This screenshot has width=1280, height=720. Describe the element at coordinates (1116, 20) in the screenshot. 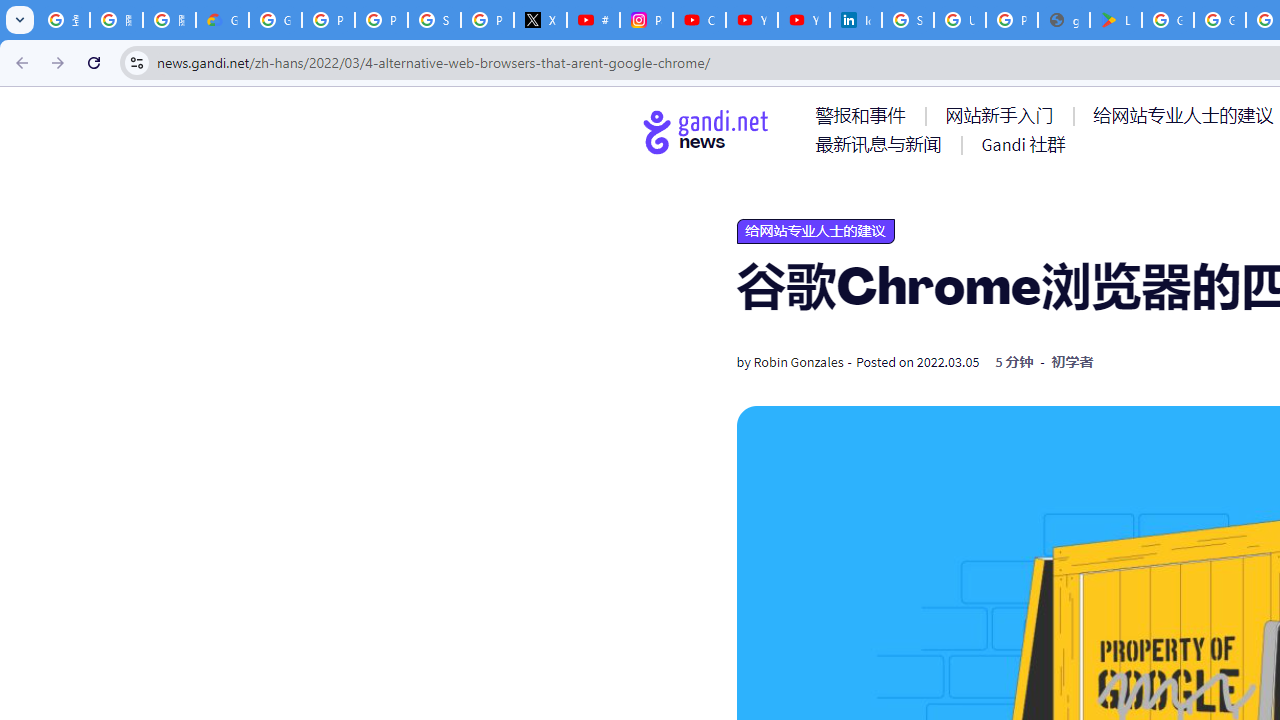

I see `Last Shelter: Survival - Apps on Google Play` at that location.